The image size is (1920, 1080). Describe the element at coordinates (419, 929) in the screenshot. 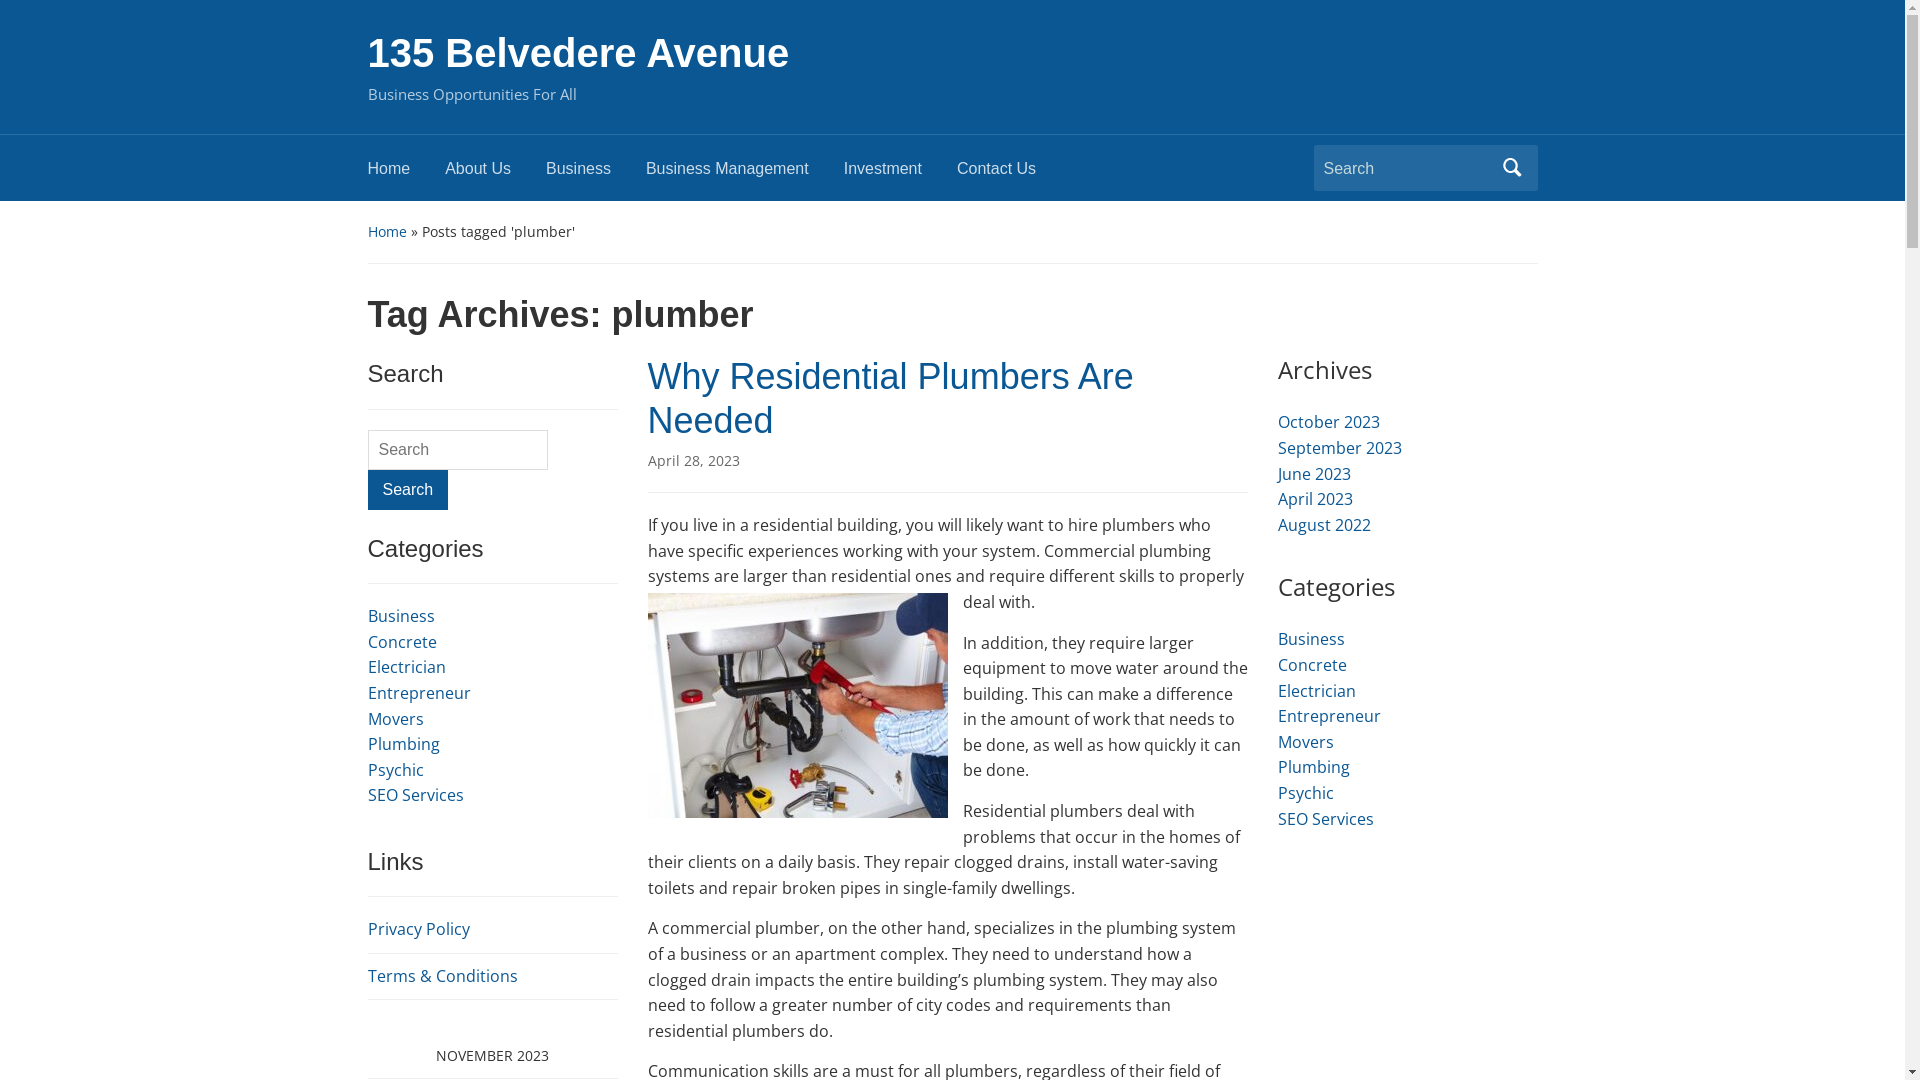

I see `Privacy Policy` at that location.